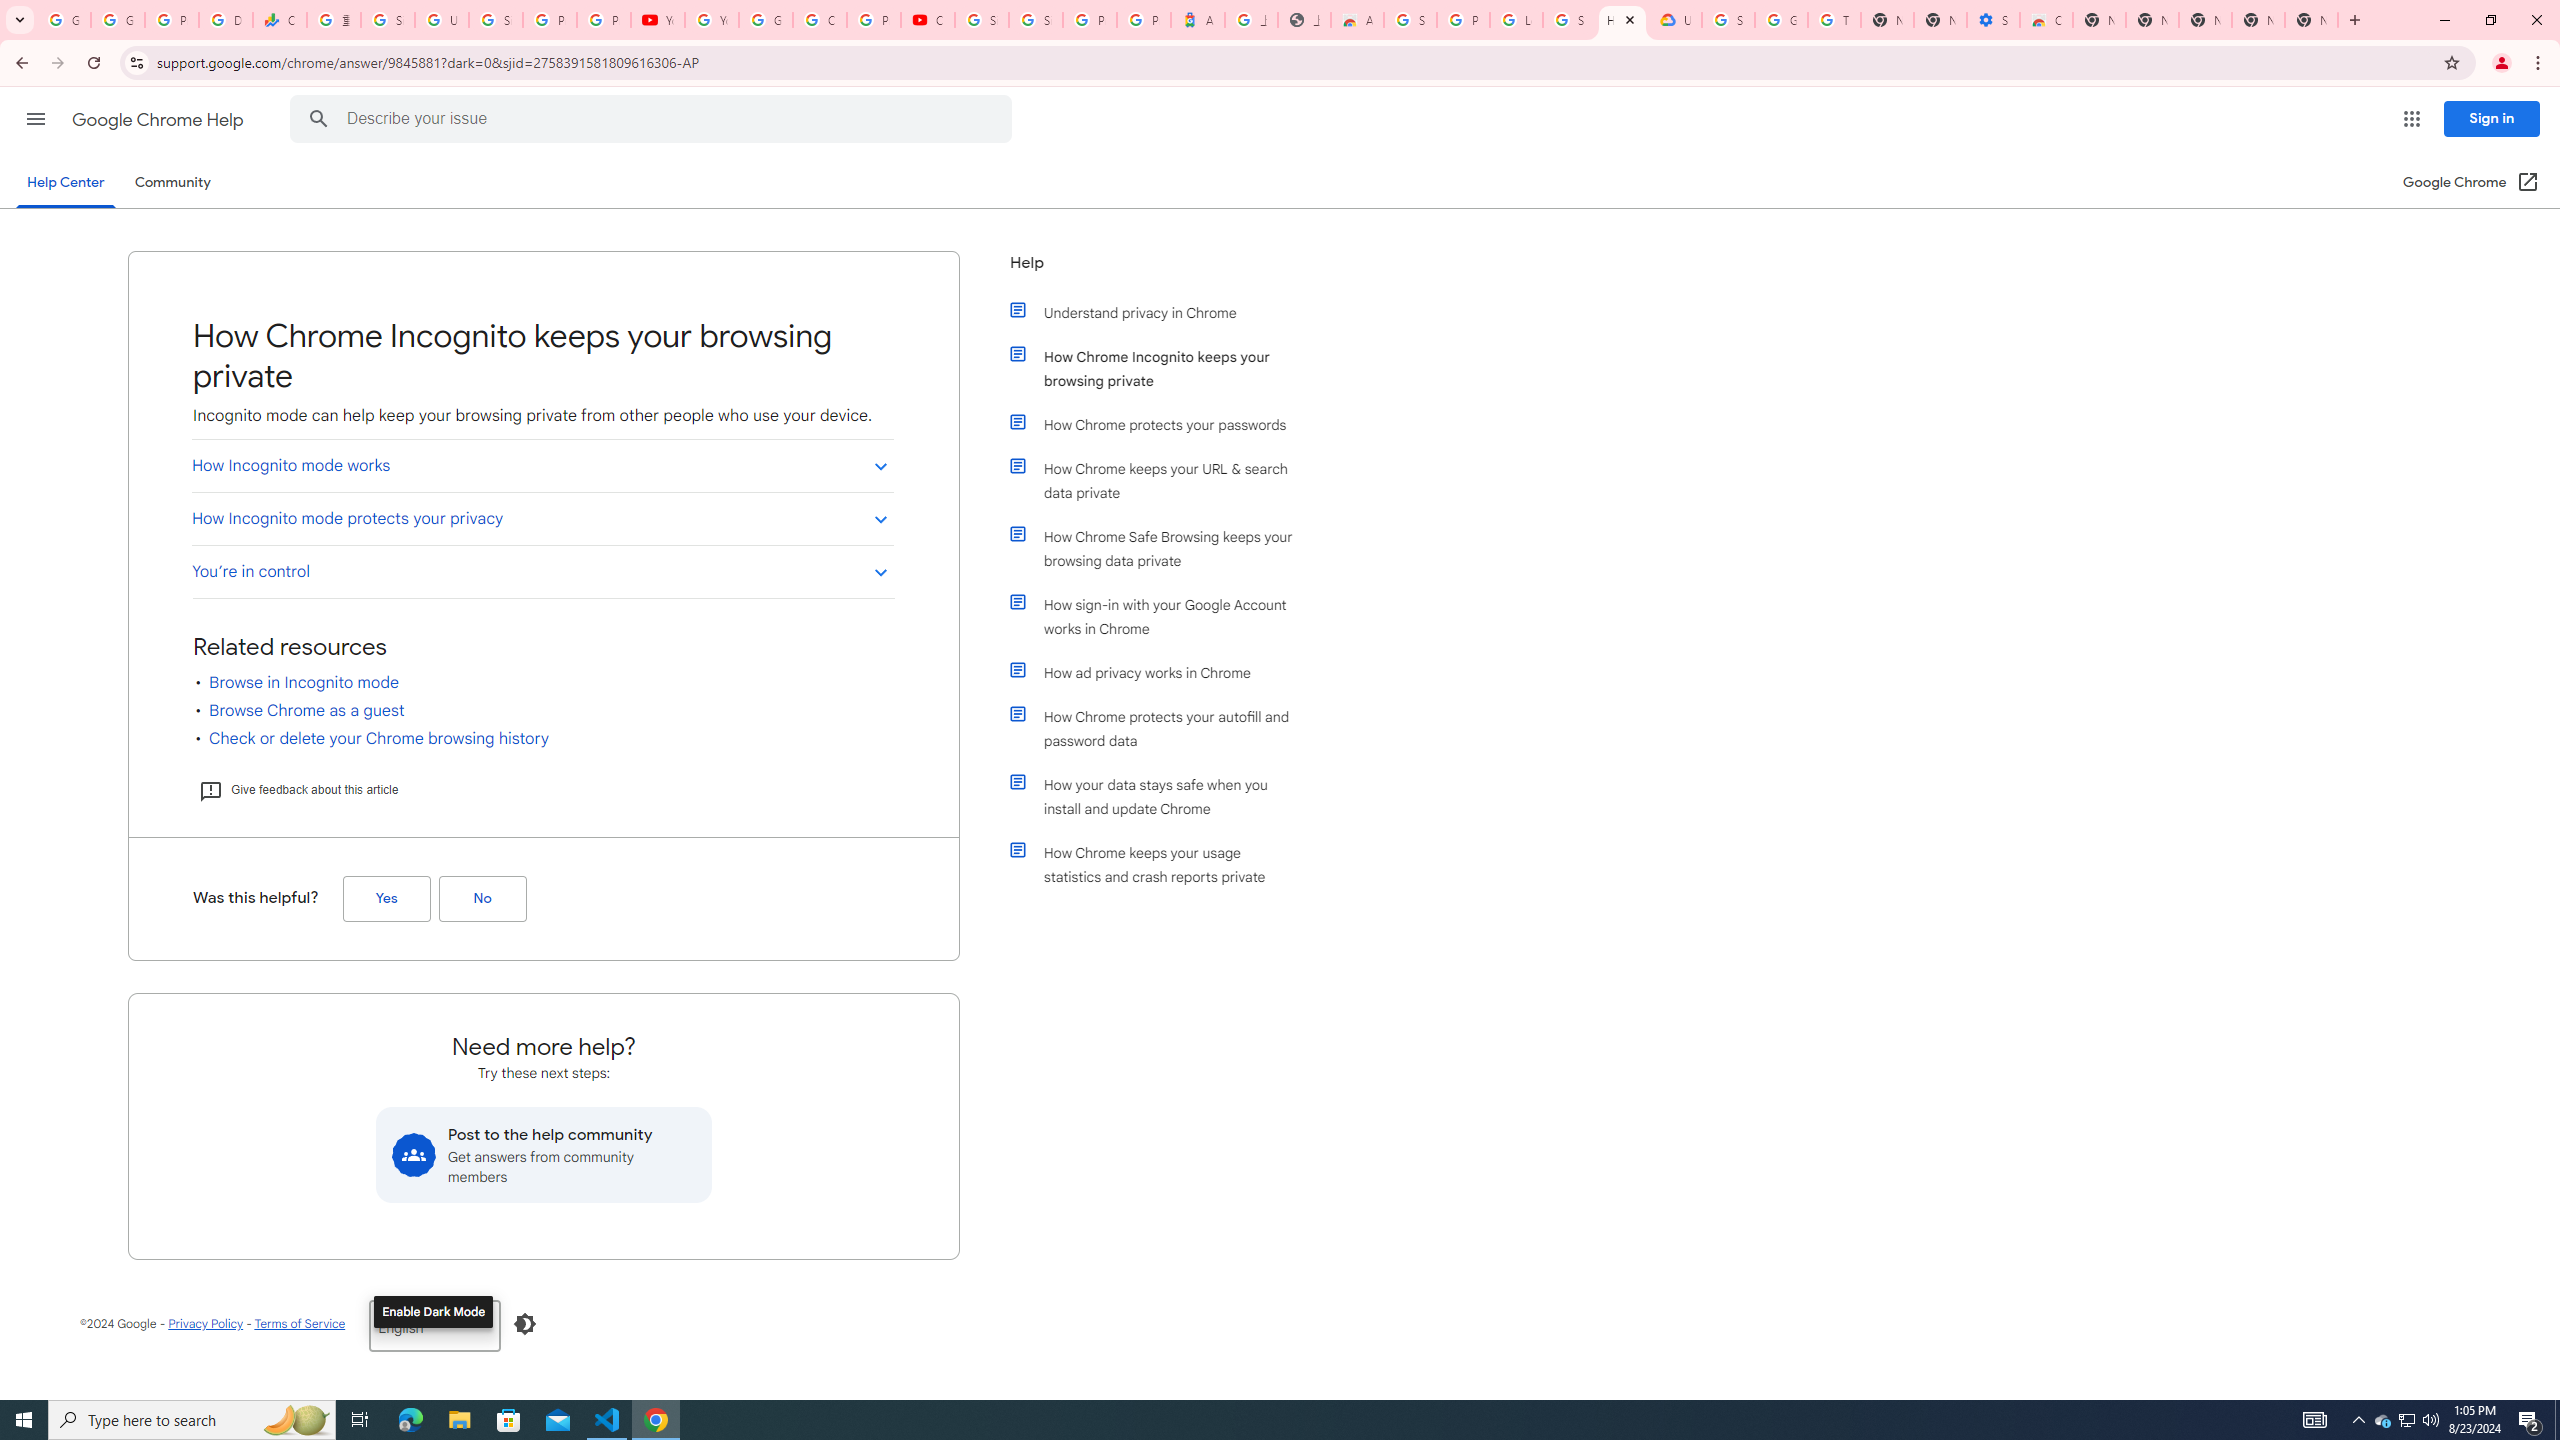 The image size is (2560, 1440). Describe the element at coordinates (2099, 20) in the screenshot. I see `New Tab` at that location.